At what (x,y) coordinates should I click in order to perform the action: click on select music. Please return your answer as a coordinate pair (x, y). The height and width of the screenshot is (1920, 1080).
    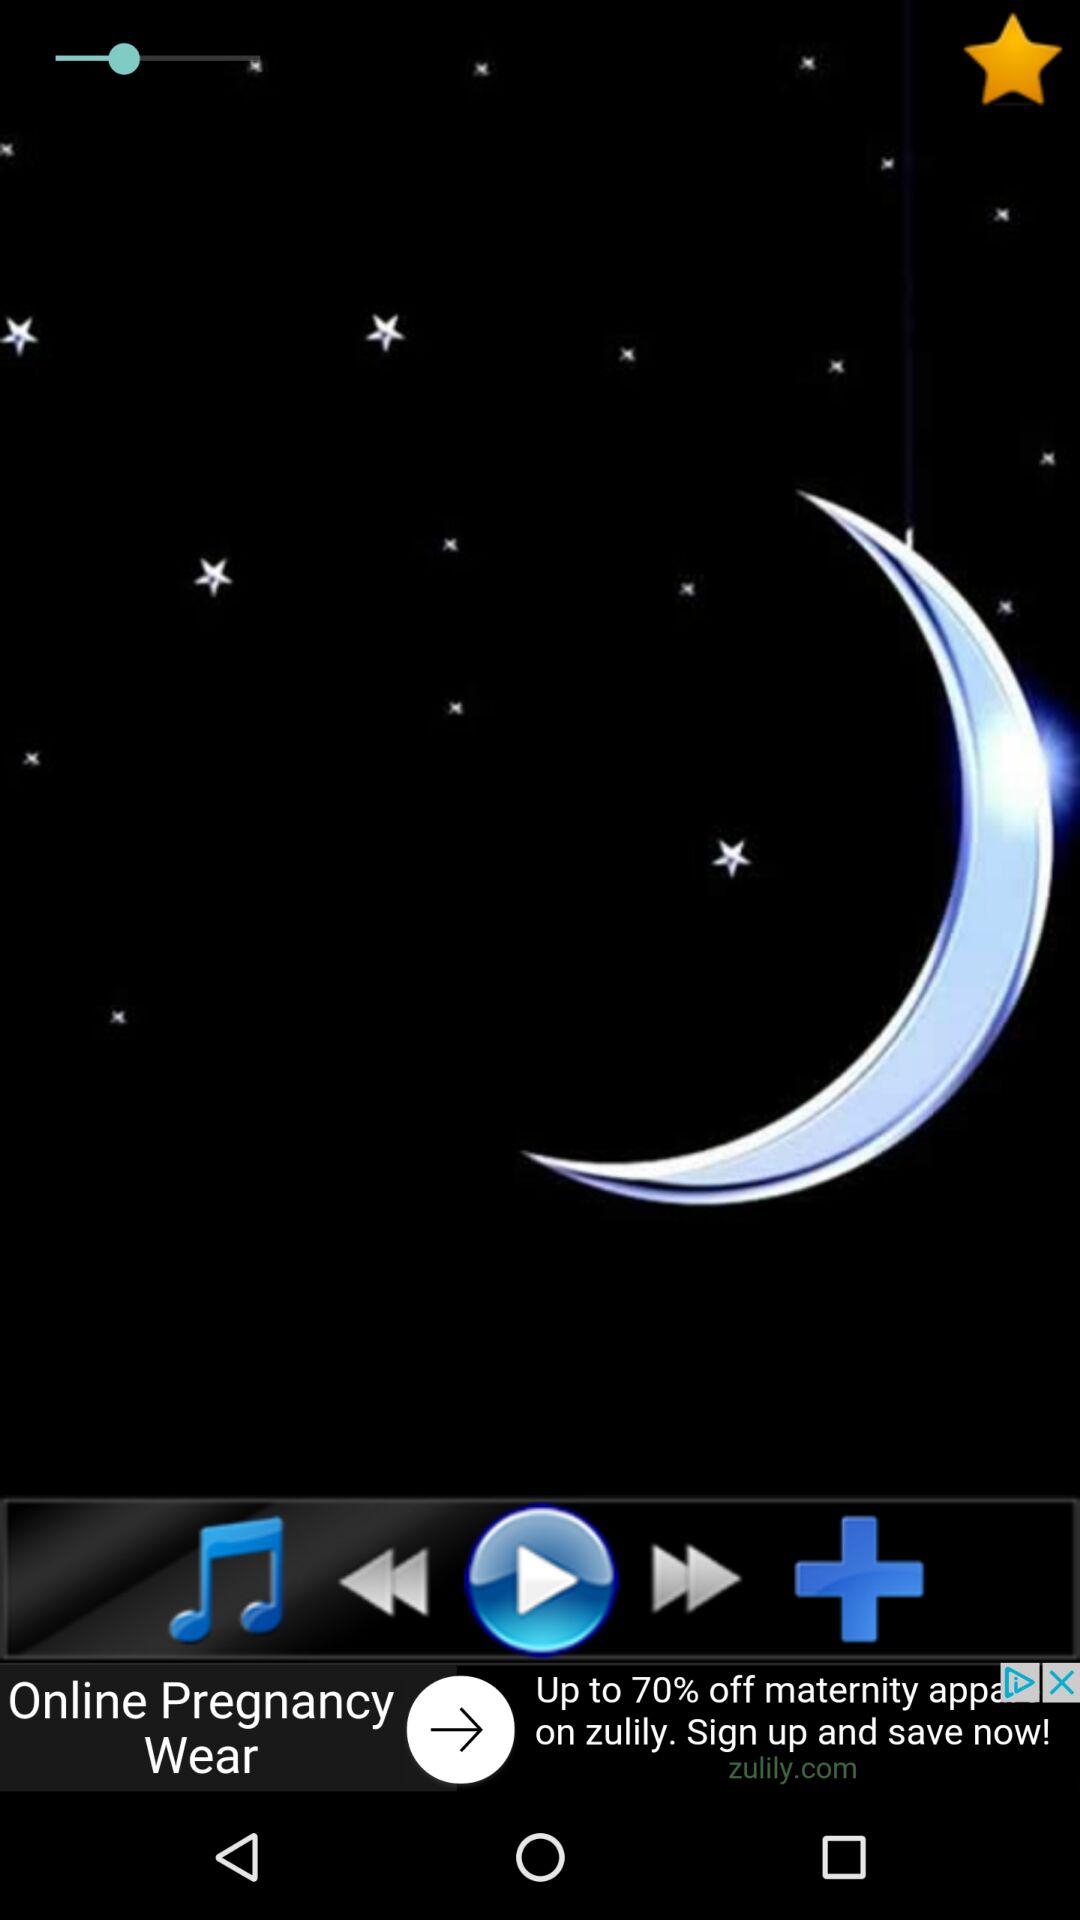
    Looking at the image, I should click on (204, 1578).